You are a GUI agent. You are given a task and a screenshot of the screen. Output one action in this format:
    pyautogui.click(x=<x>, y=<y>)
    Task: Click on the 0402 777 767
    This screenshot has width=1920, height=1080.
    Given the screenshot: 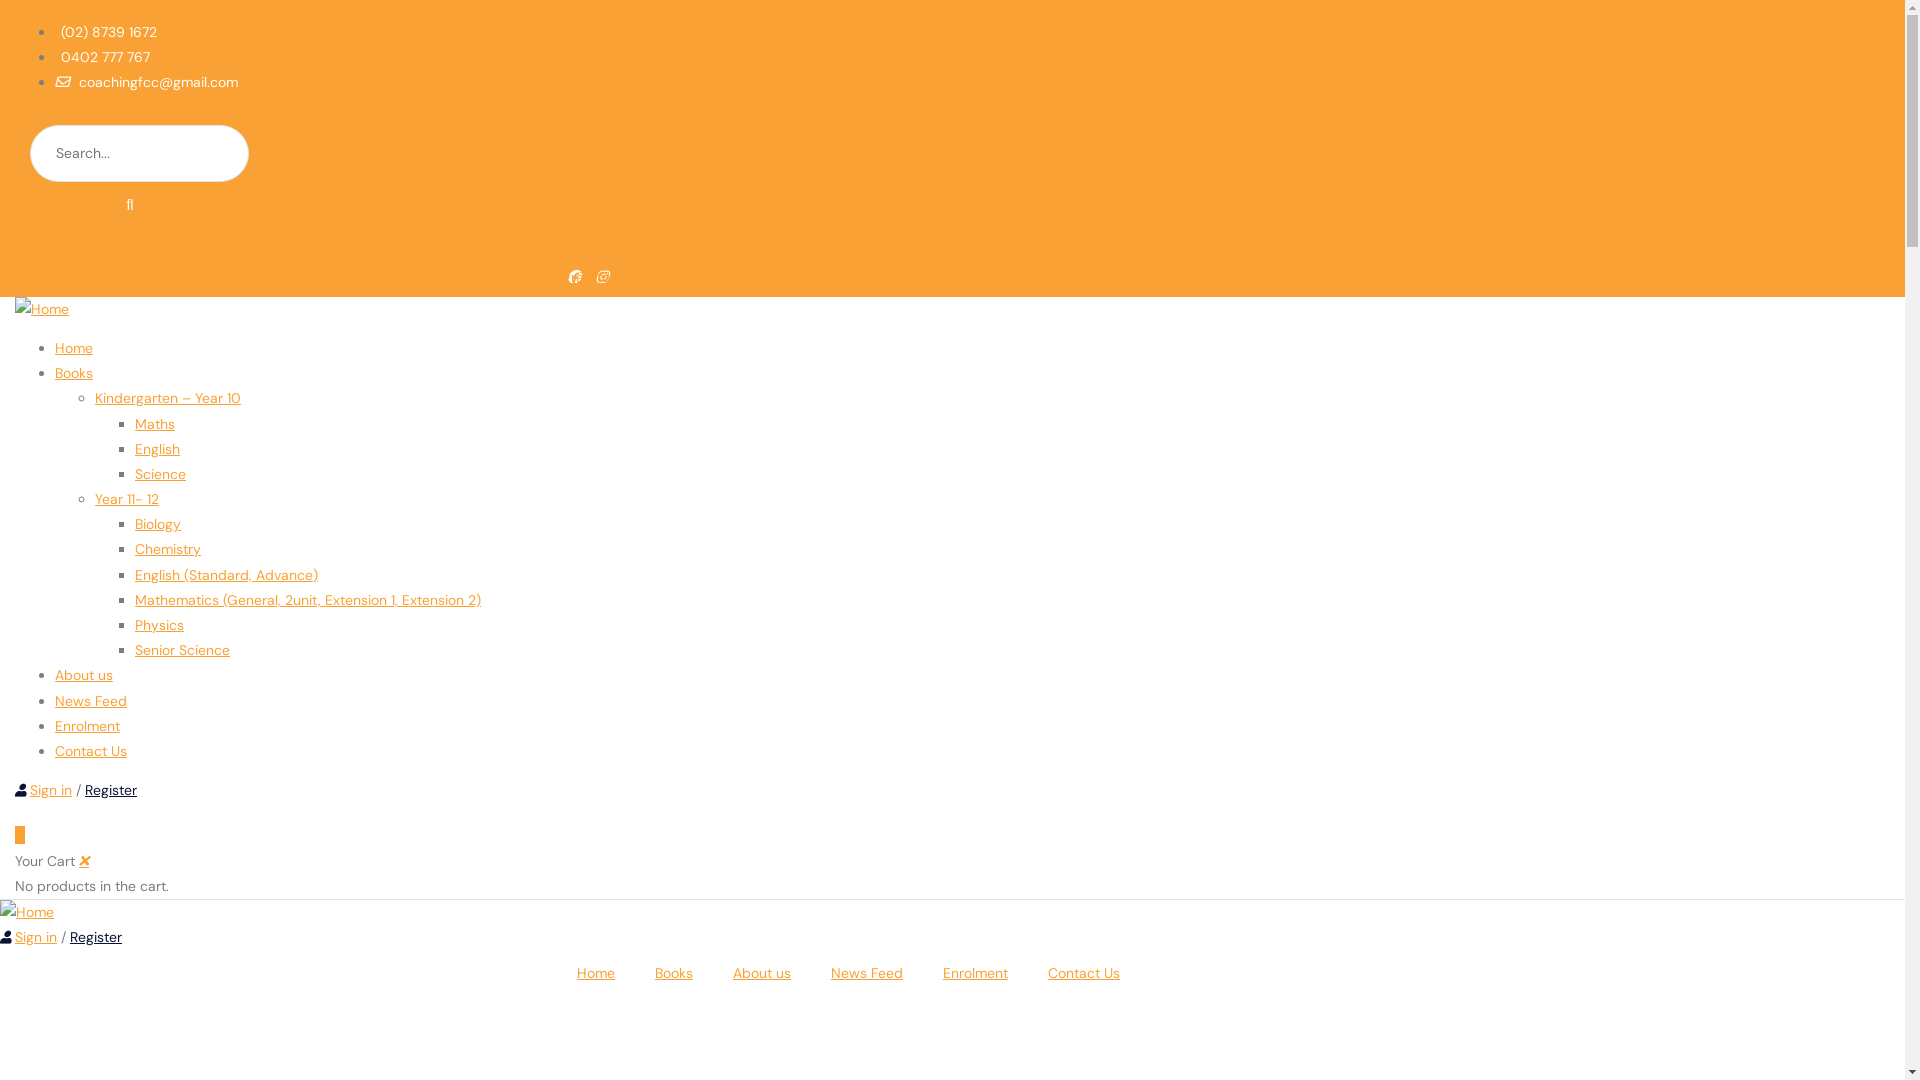 What is the action you would take?
    pyautogui.click(x=102, y=57)
    